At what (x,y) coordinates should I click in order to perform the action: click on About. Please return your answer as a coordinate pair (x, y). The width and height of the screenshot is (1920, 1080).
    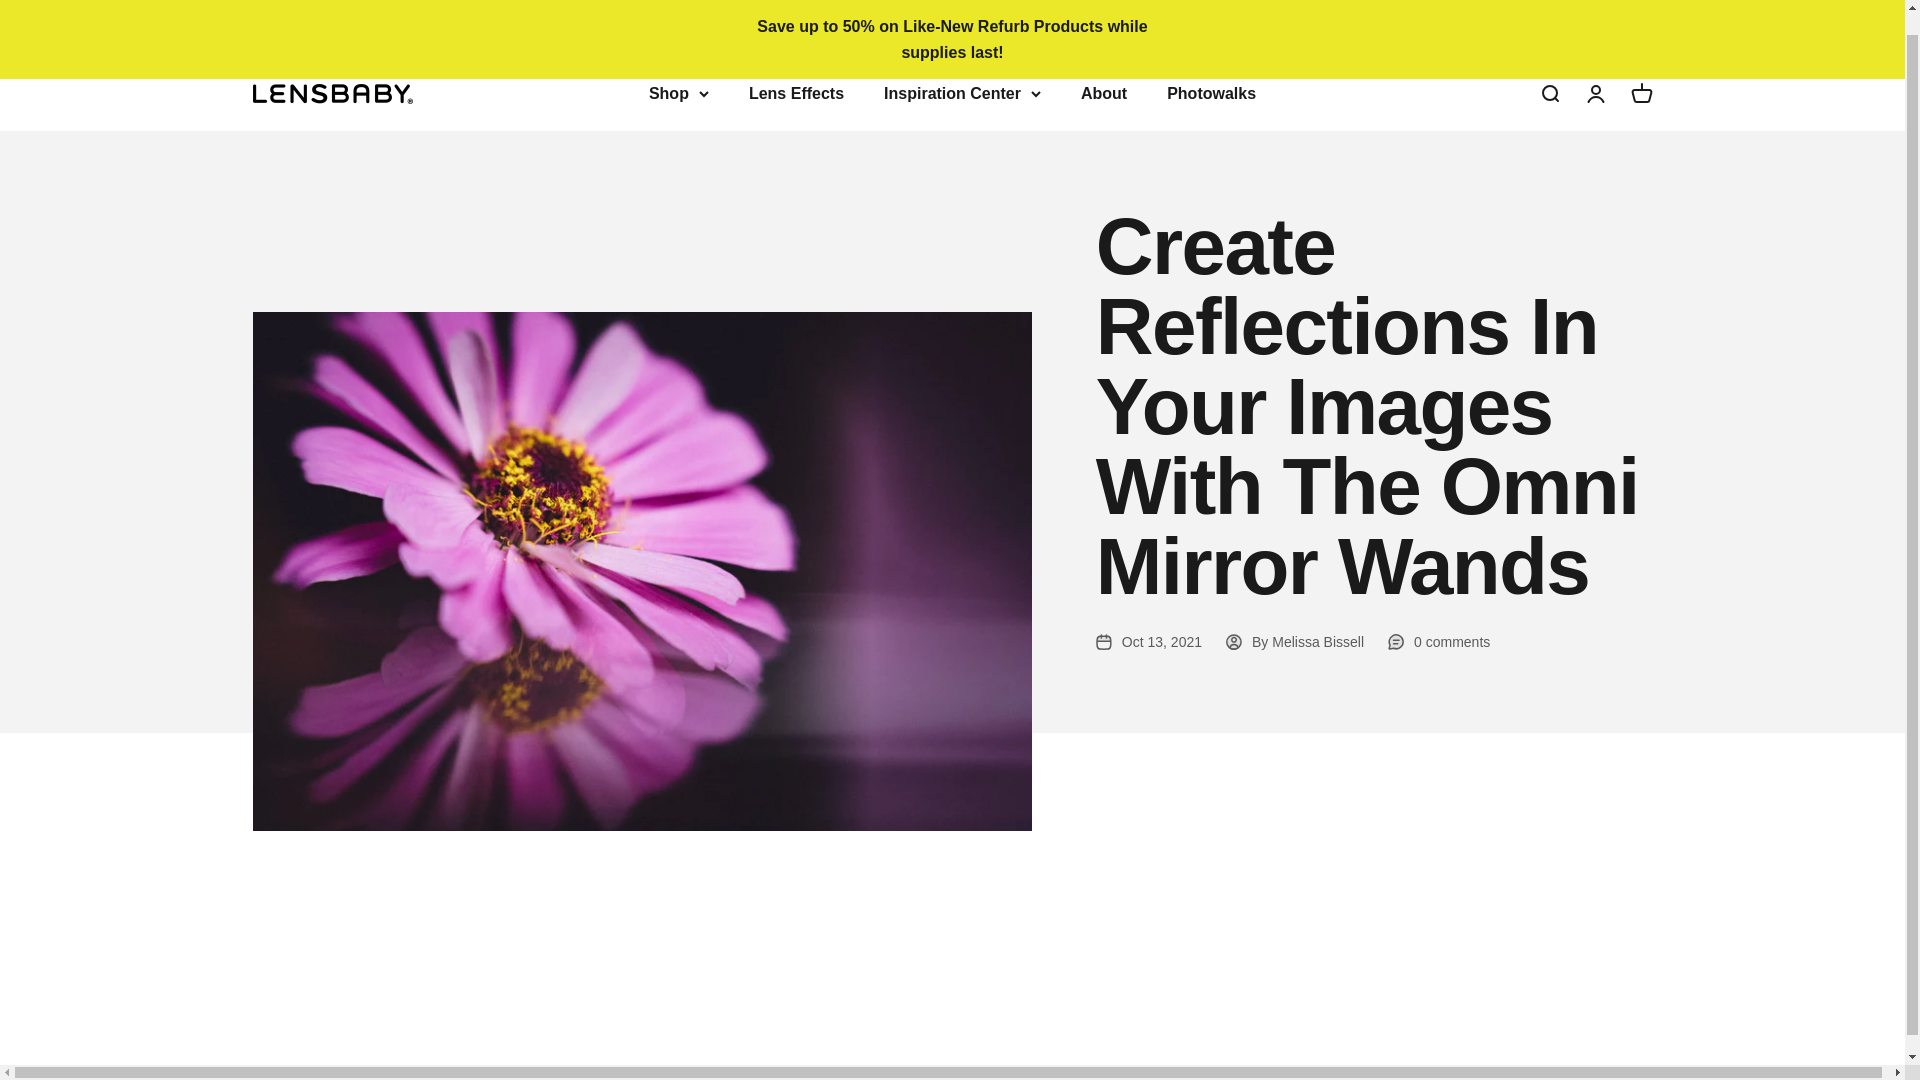
    Looking at the image, I should click on (1104, 93).